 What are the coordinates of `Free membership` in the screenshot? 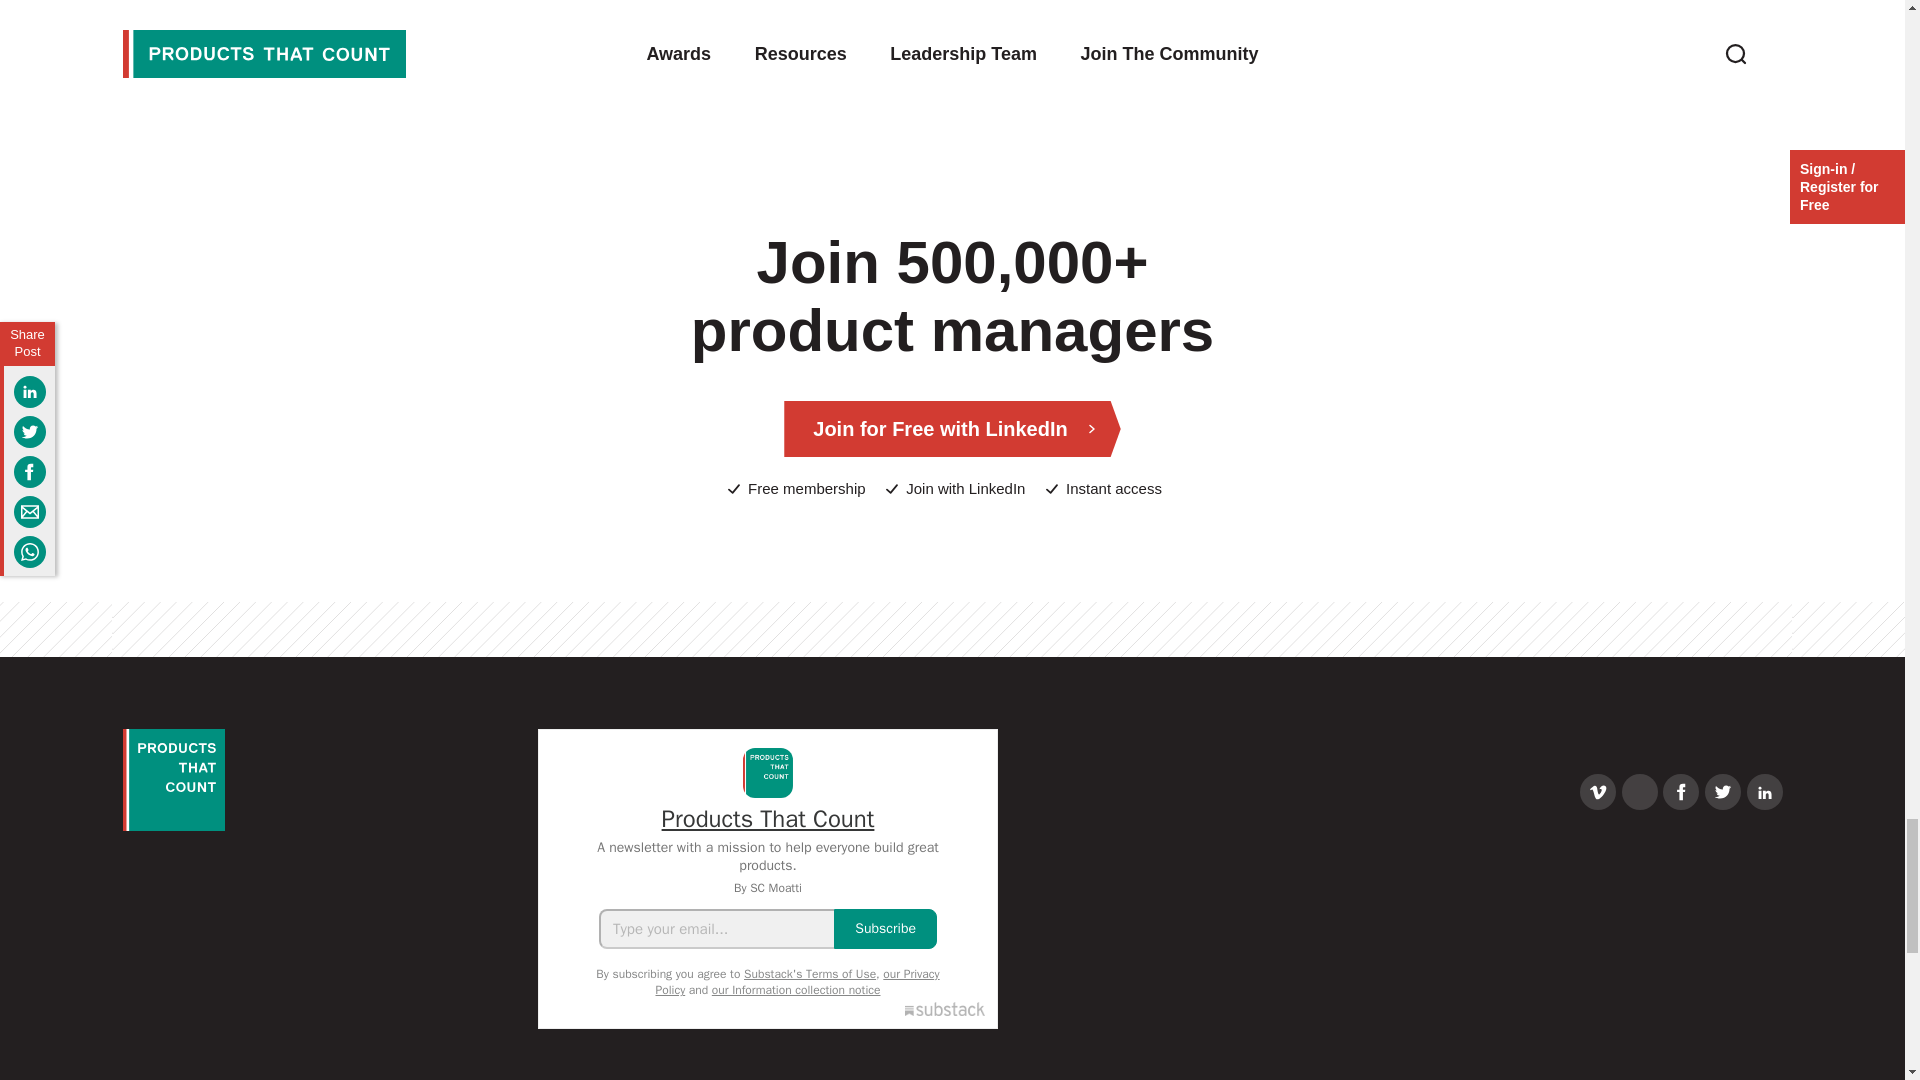 It's located at (796, 489).